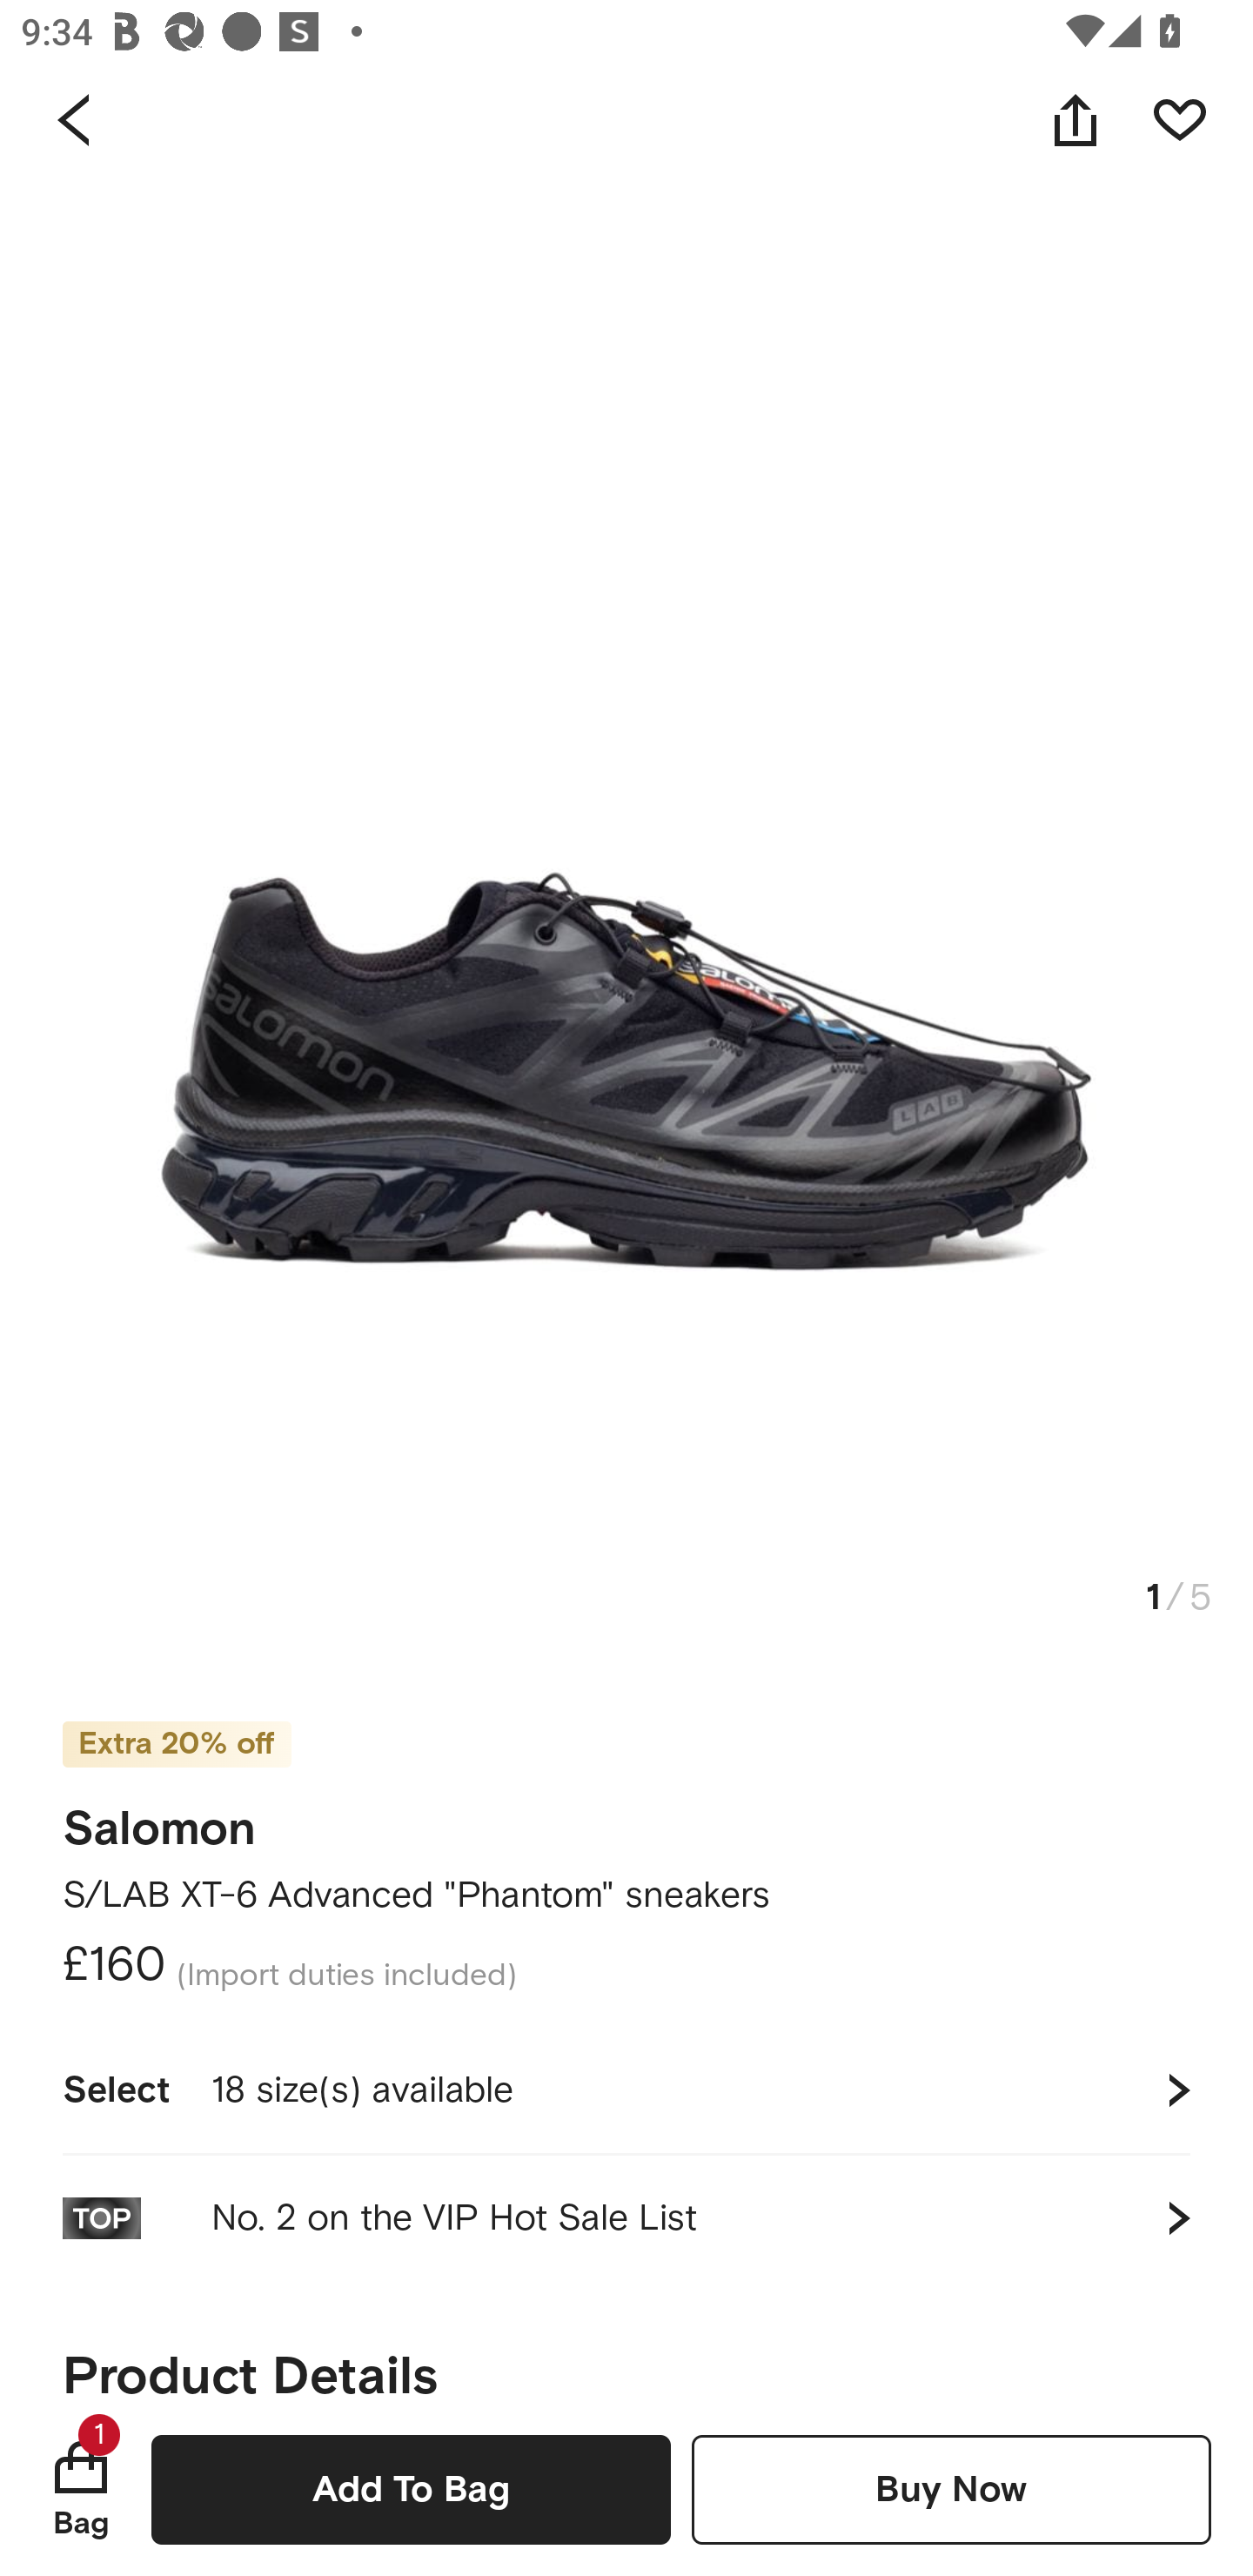 This screenshot has width=1253, height=2576. I want to click on Salomon, so click(160, 1819).